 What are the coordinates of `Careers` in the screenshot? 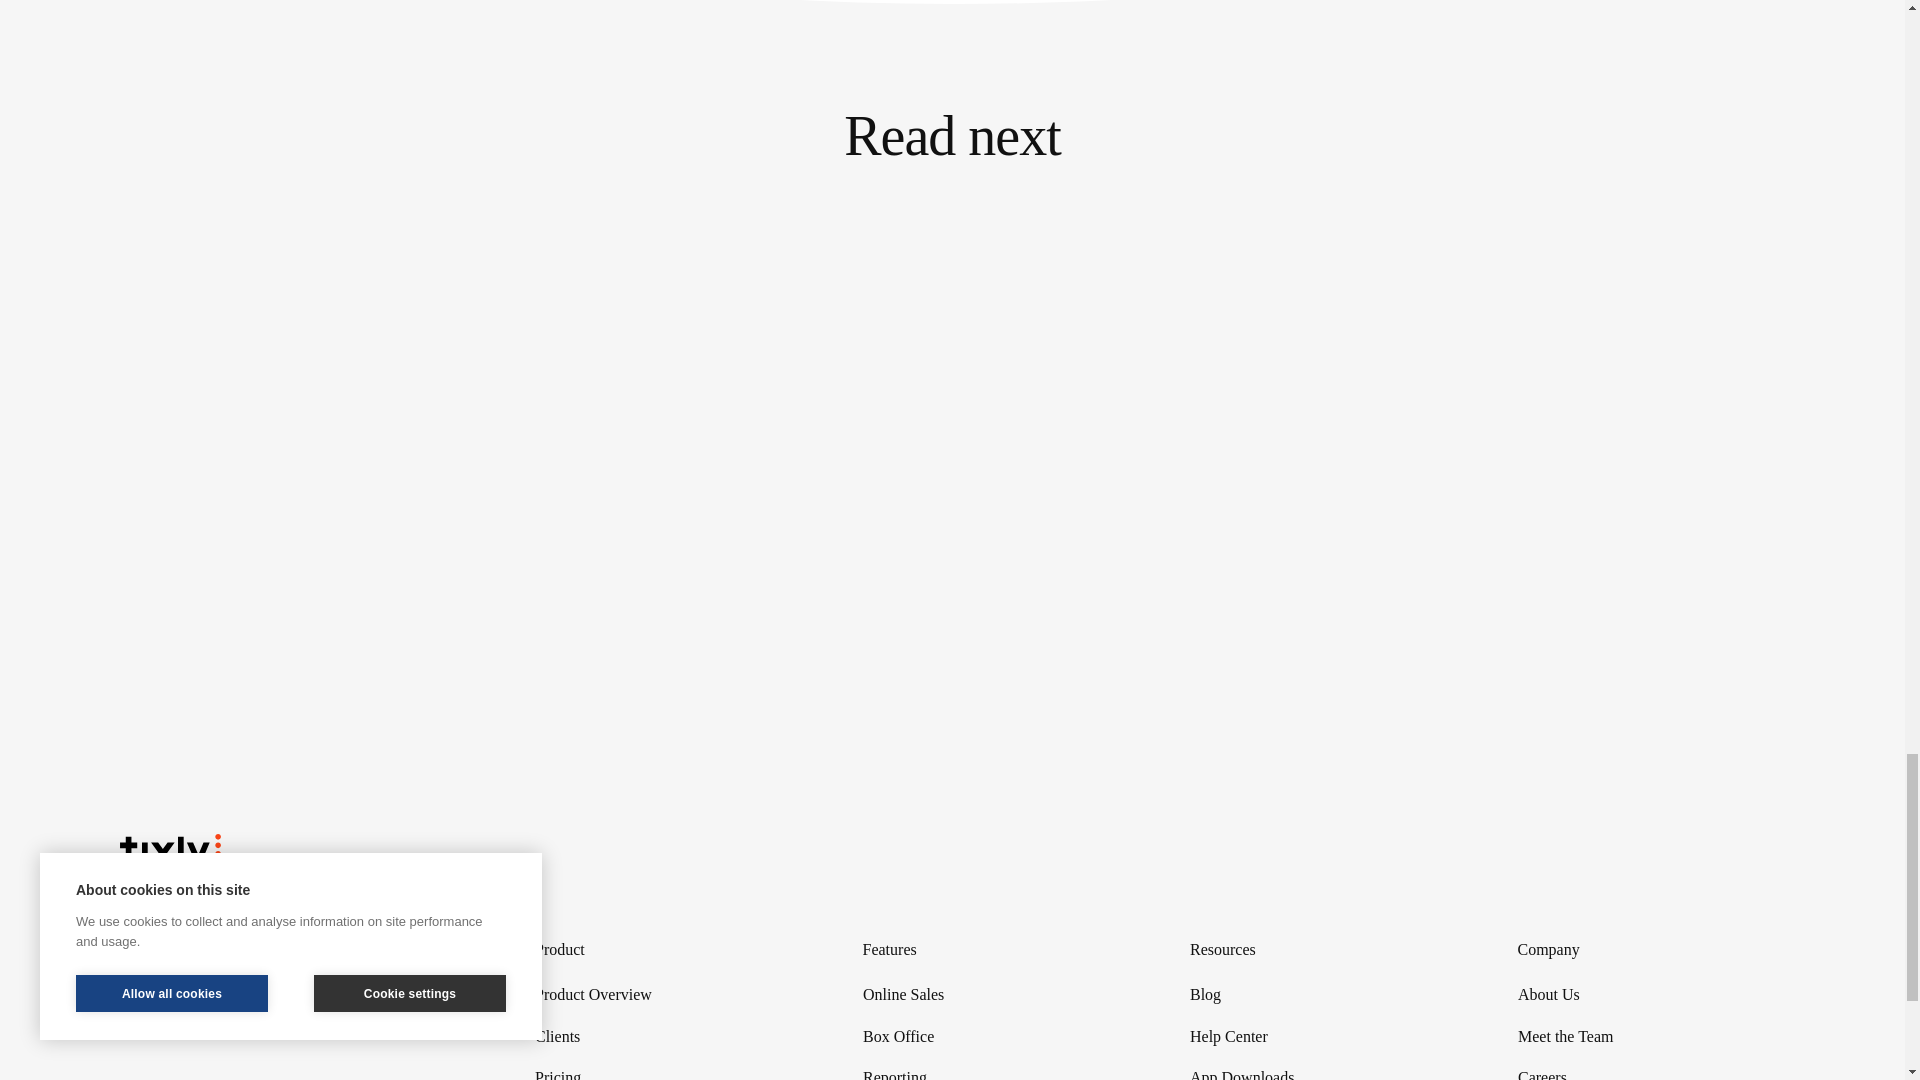 It's located at (1652, 1069).